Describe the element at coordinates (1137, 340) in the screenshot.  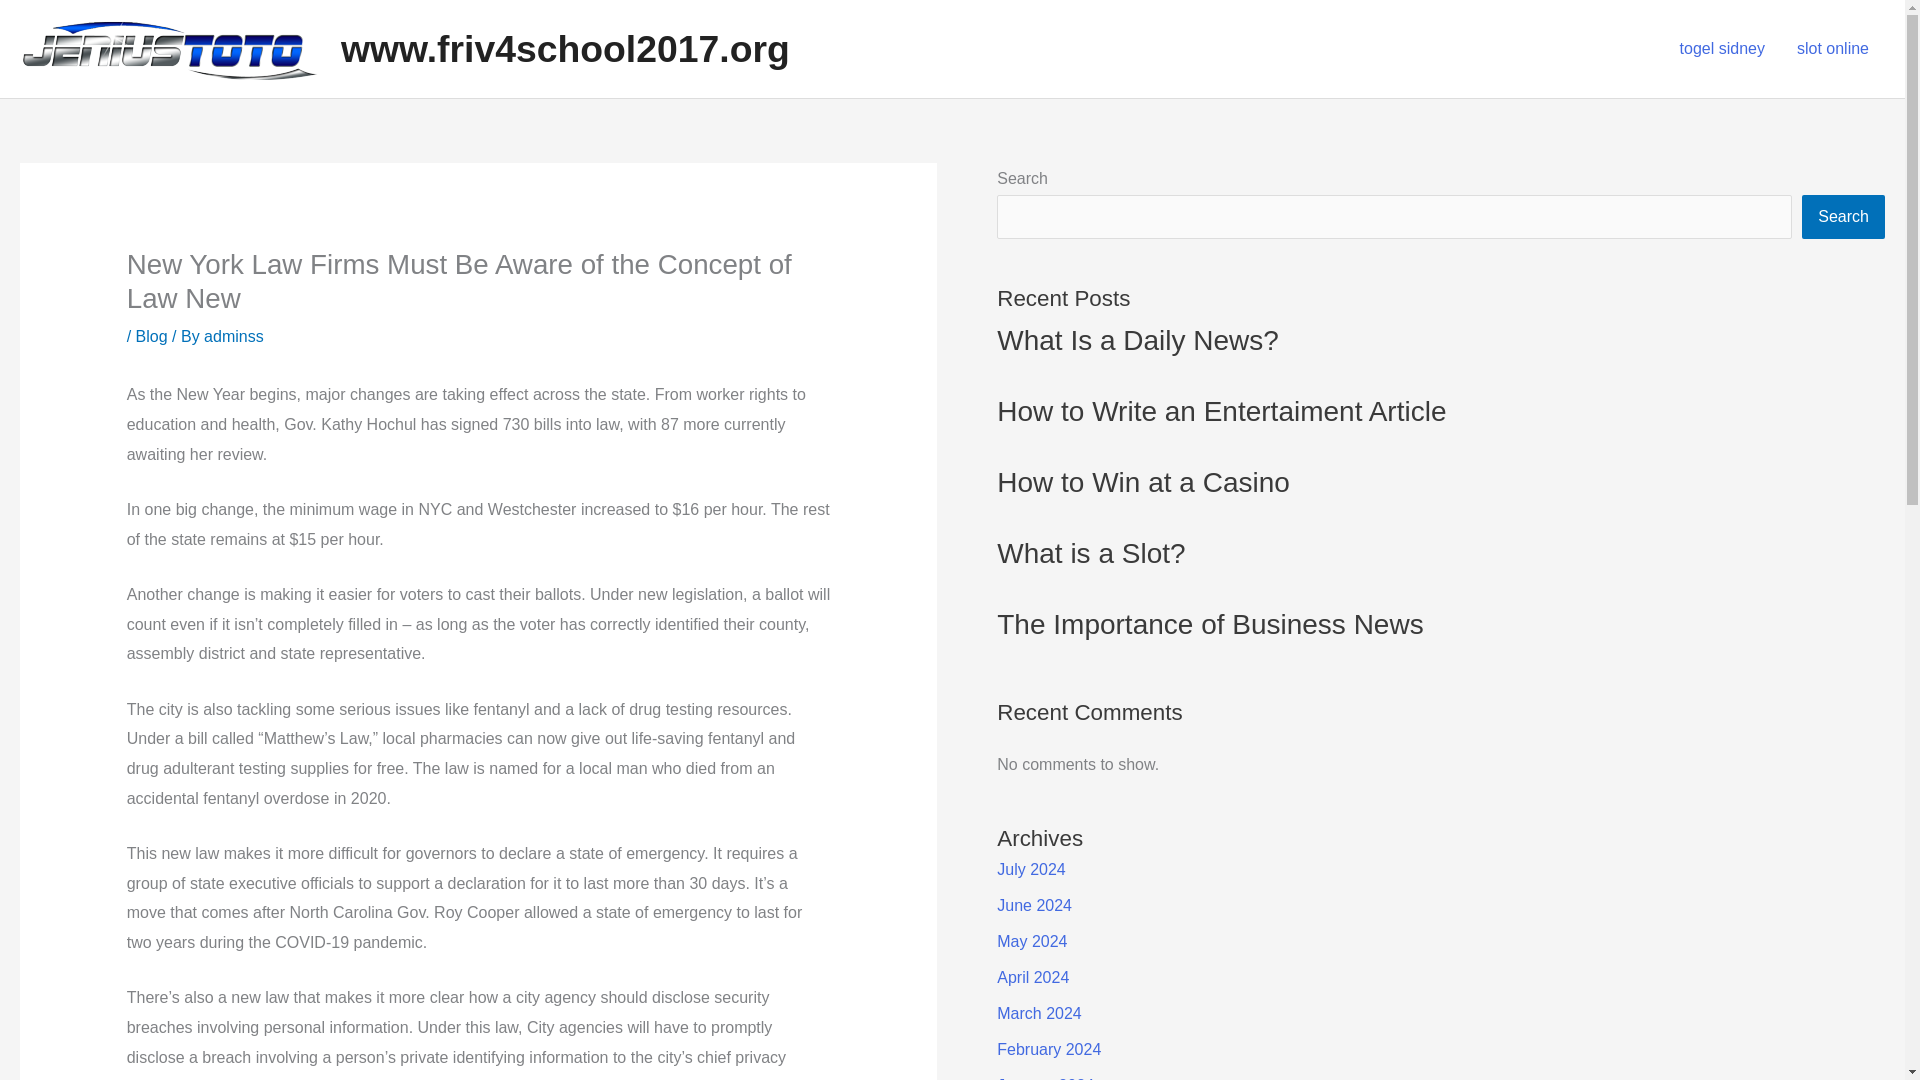
I see `What Is a Daily News?` at that location.